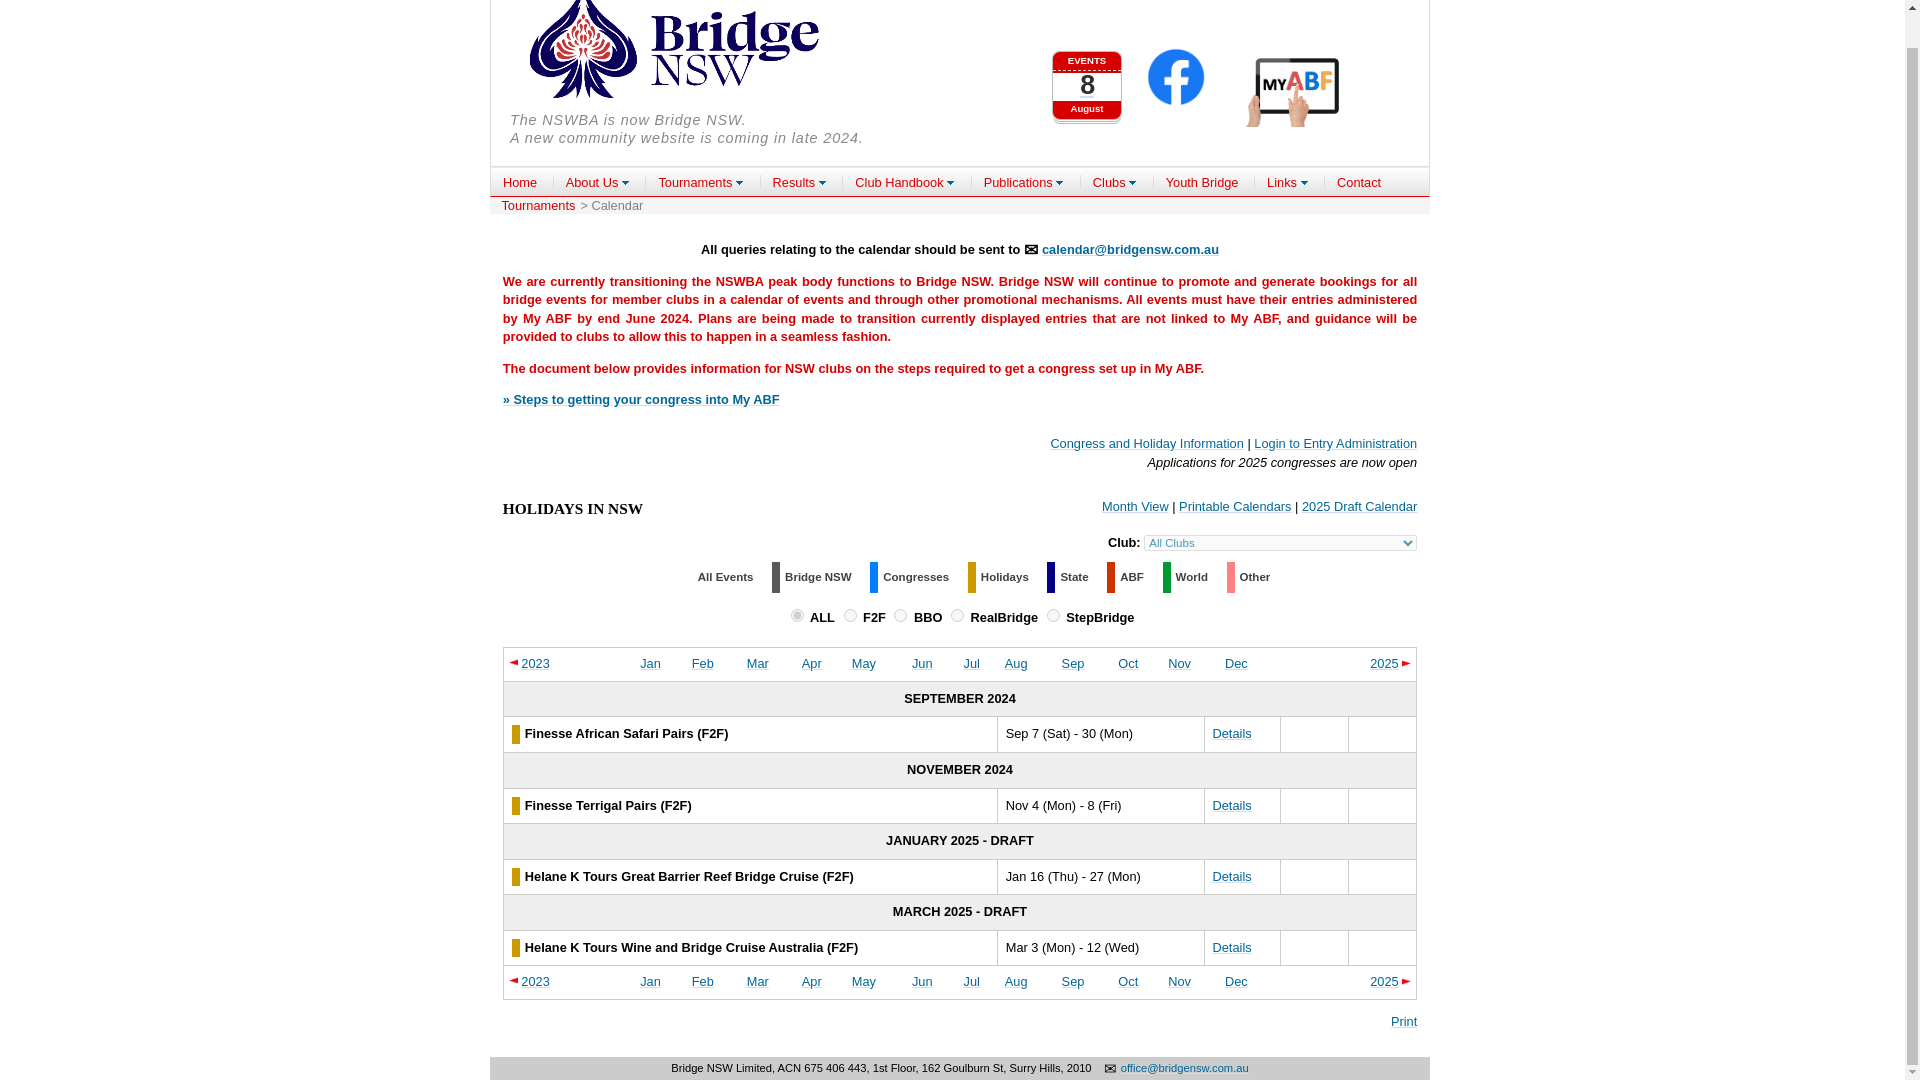  Describe the element at coordinates (922, 662) in the screenshot. I see `Jun 2024` at that location.